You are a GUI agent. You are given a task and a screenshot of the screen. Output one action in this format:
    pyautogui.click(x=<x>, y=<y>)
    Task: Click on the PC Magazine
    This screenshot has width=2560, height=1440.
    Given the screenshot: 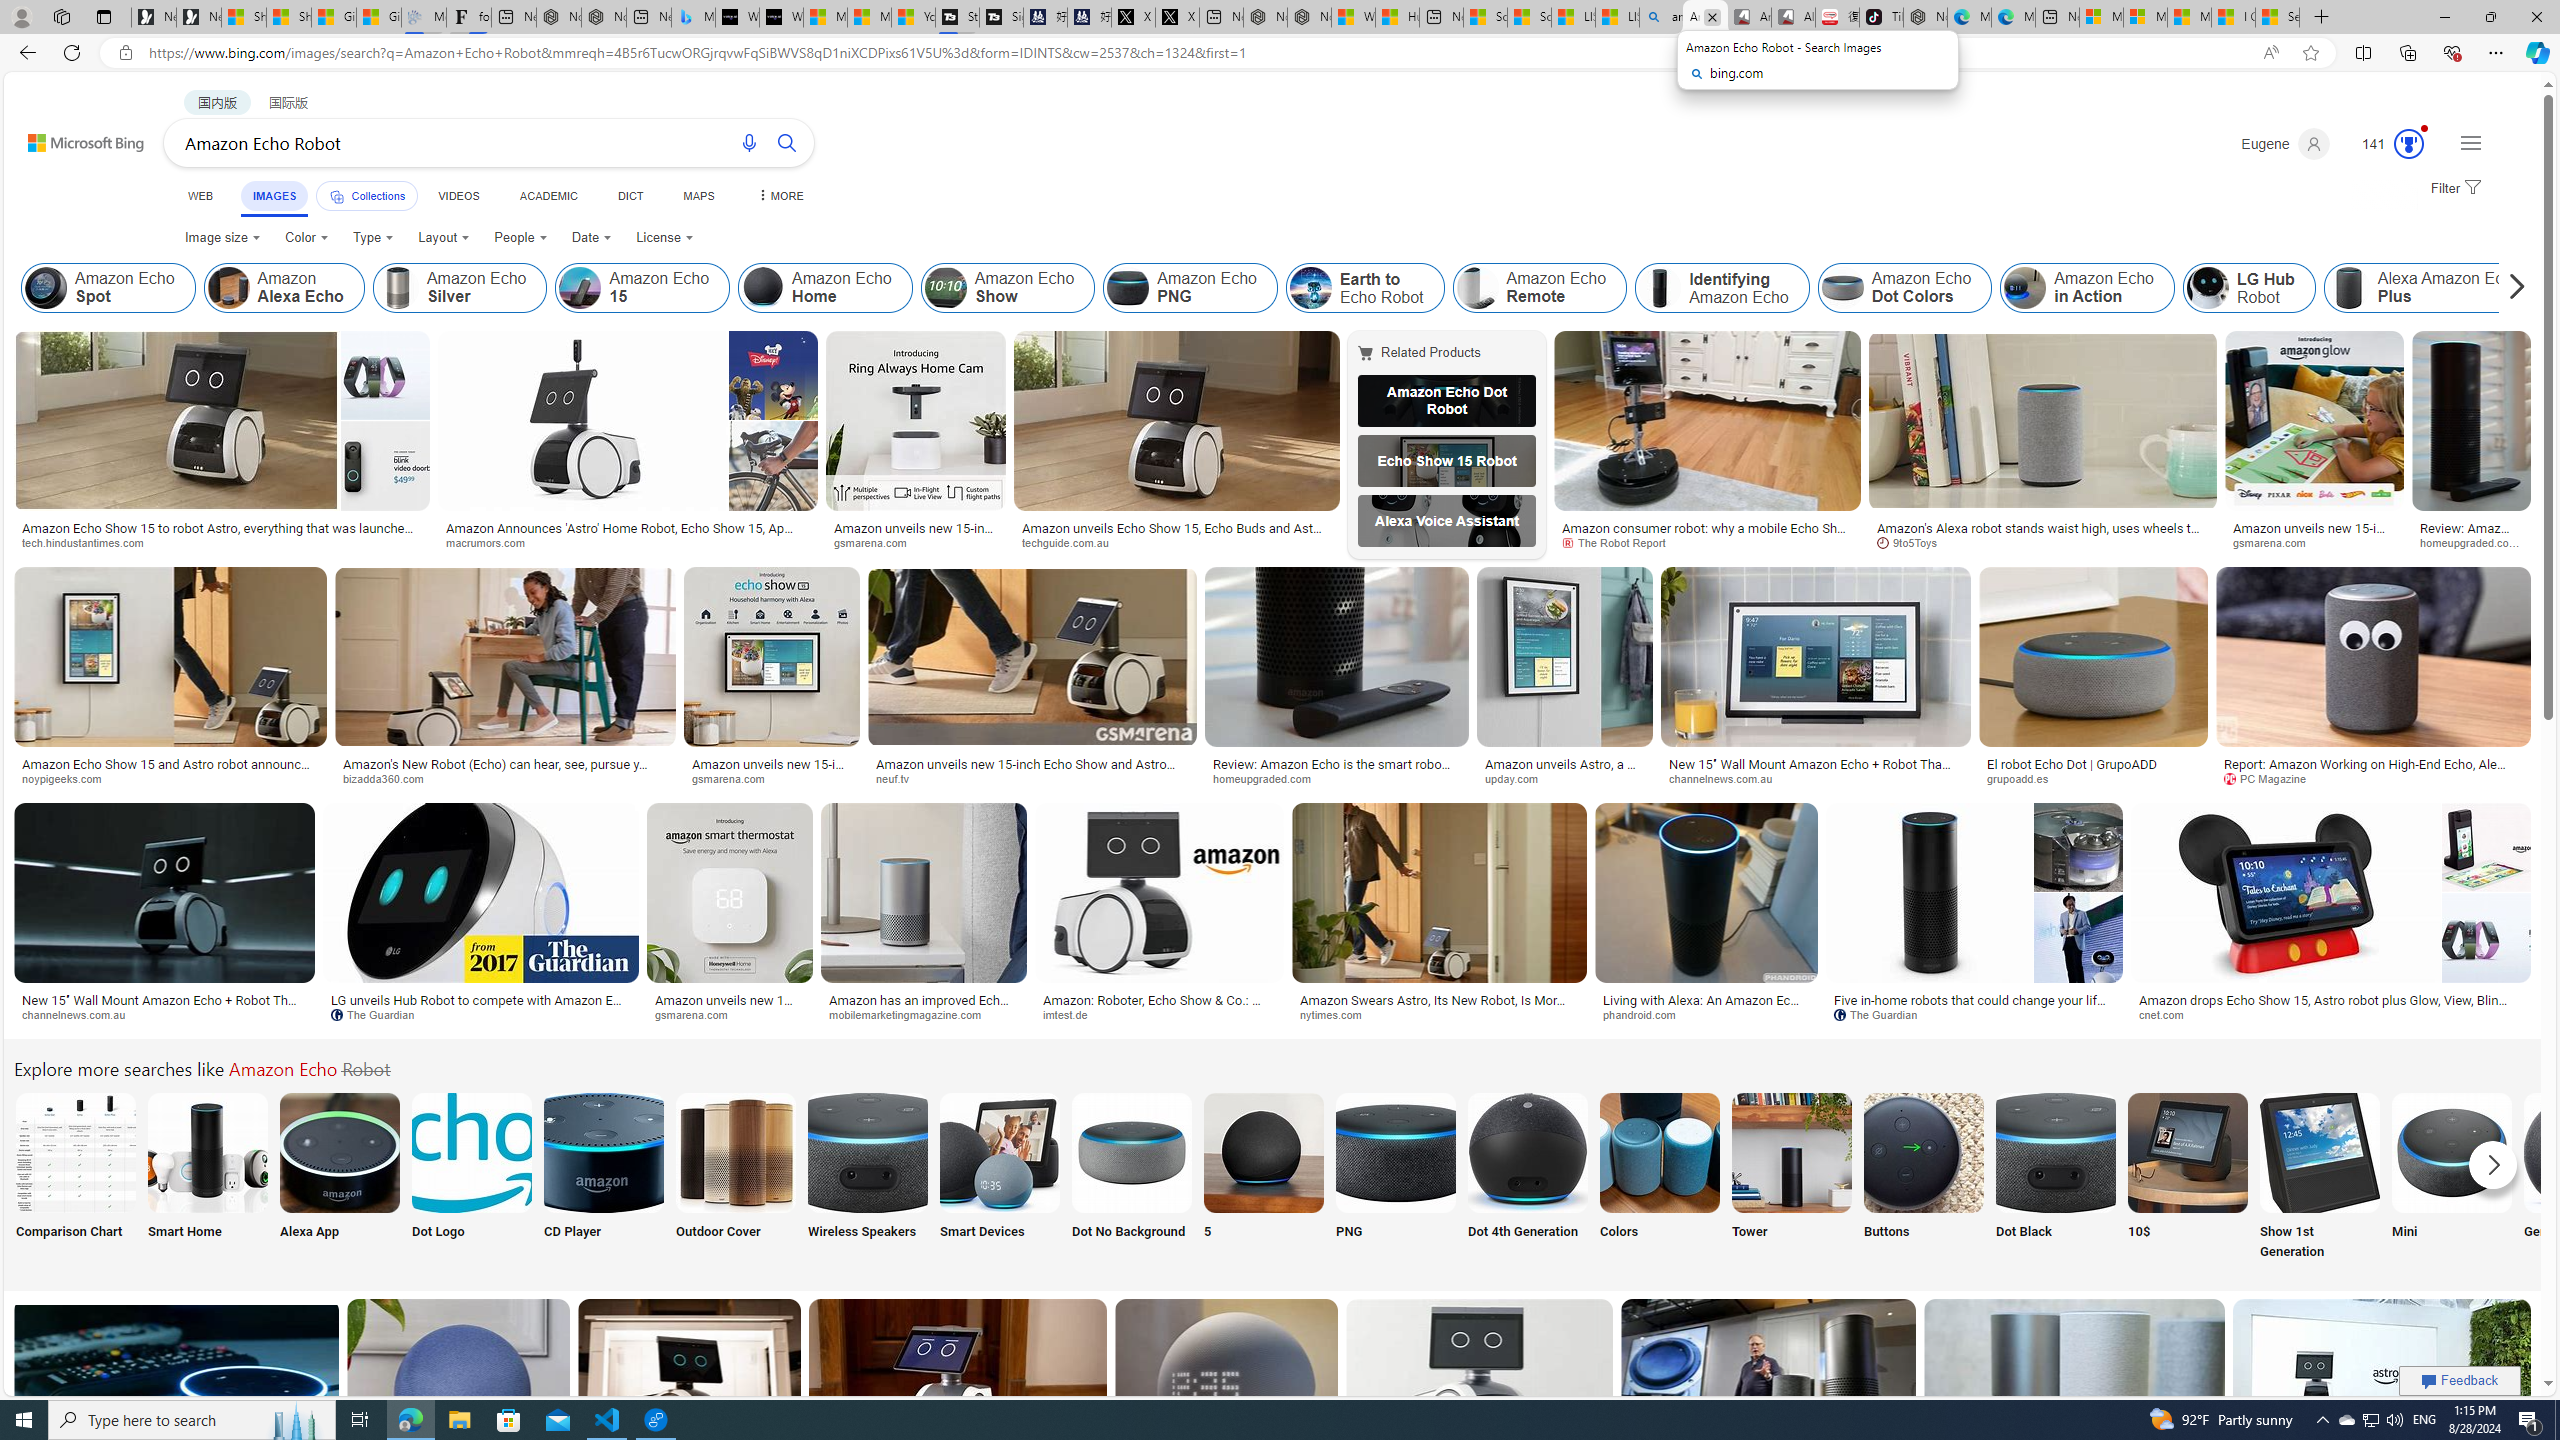 What is the action you would take?
    pyautogui.click(x=2272, y=778)
    